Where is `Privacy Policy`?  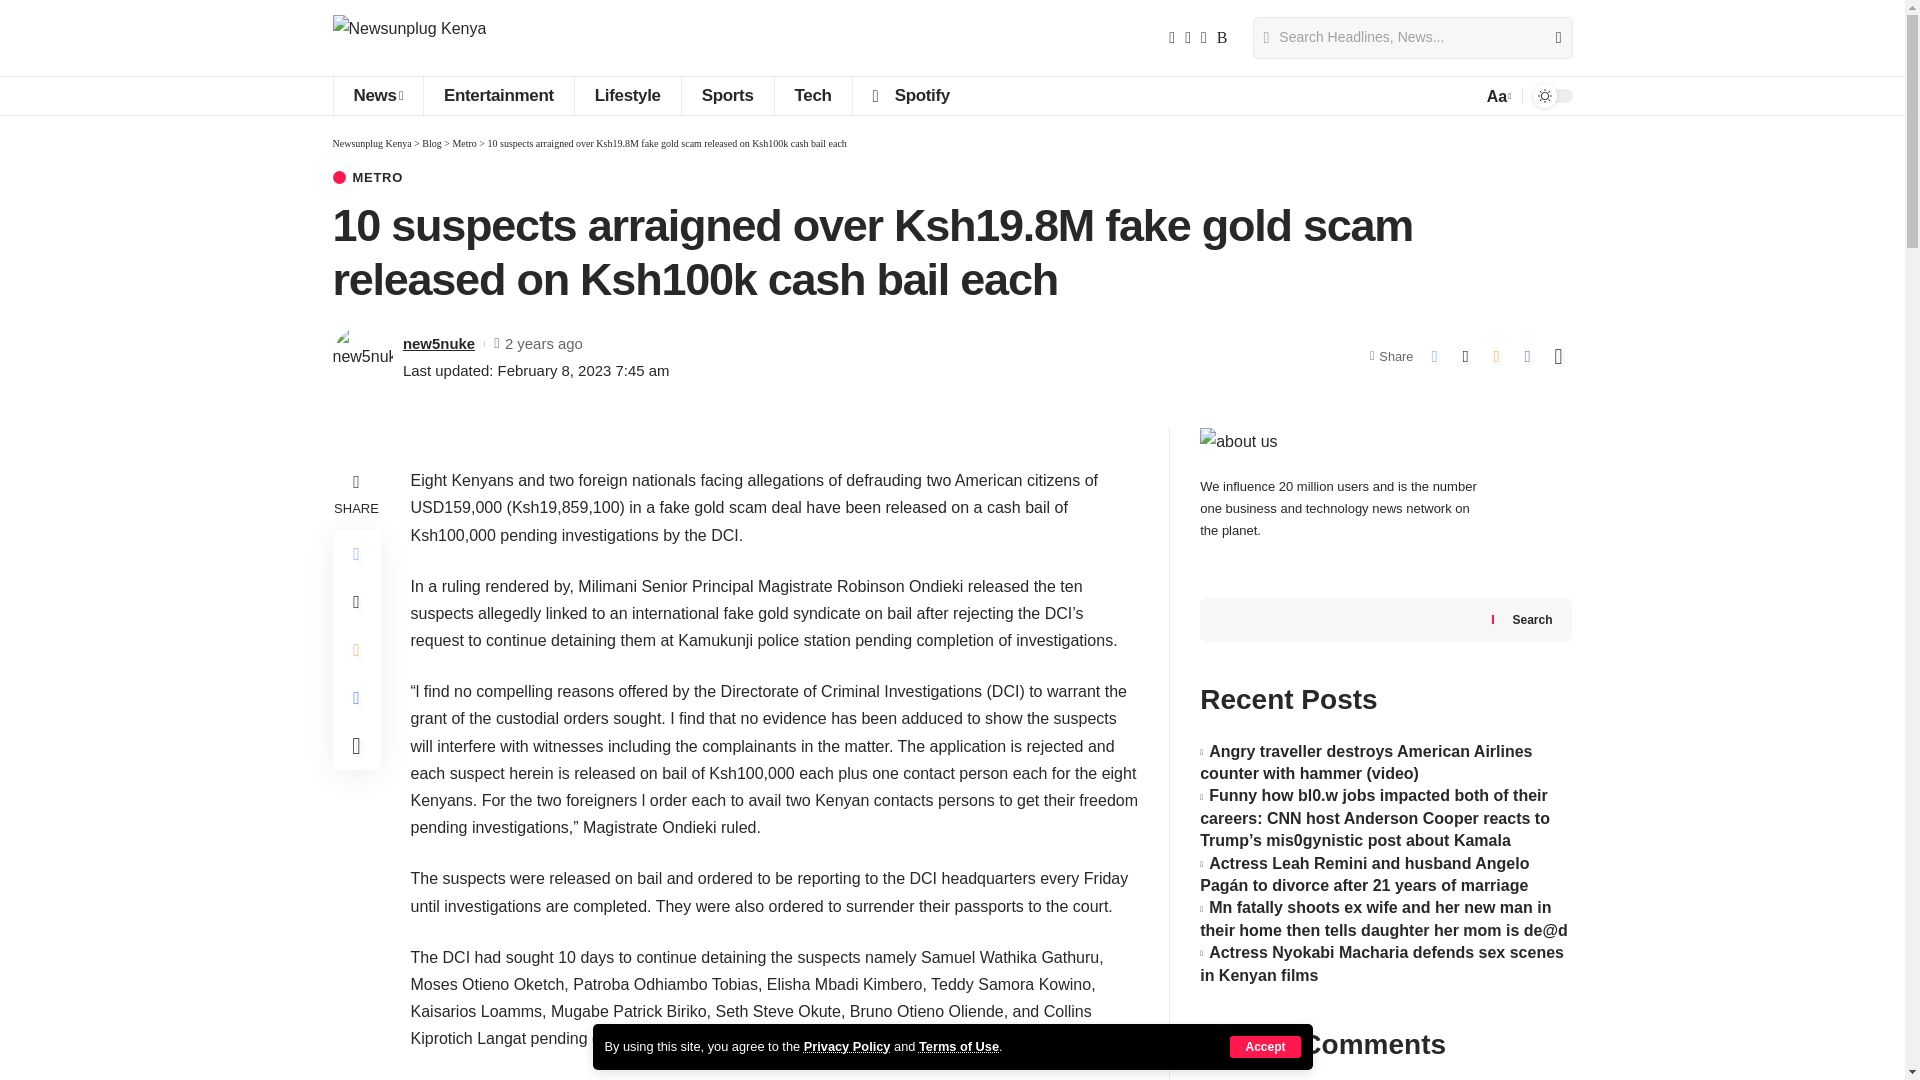 Privacy Policy is located at coordinates (847, 1046).